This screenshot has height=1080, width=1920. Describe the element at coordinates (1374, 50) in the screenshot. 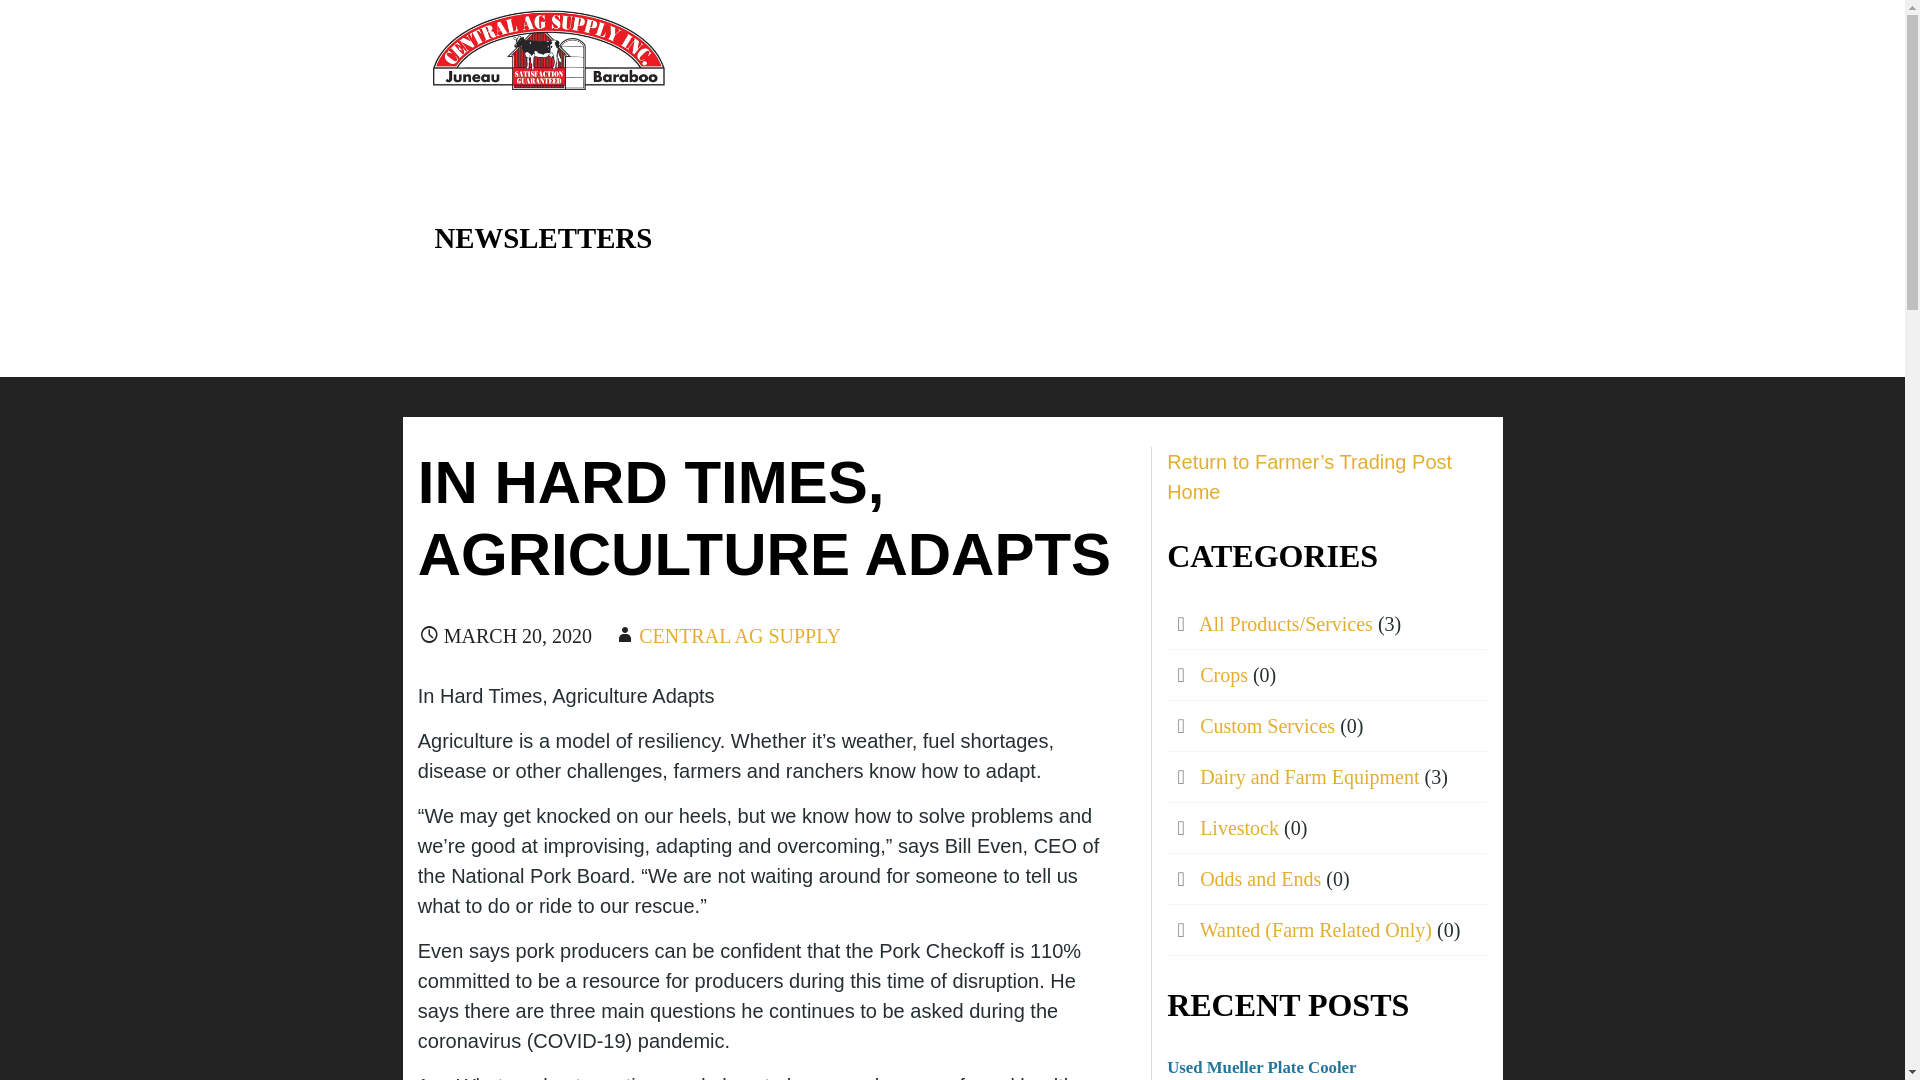

I see `TECHNICAL RESOURCES` at that location.